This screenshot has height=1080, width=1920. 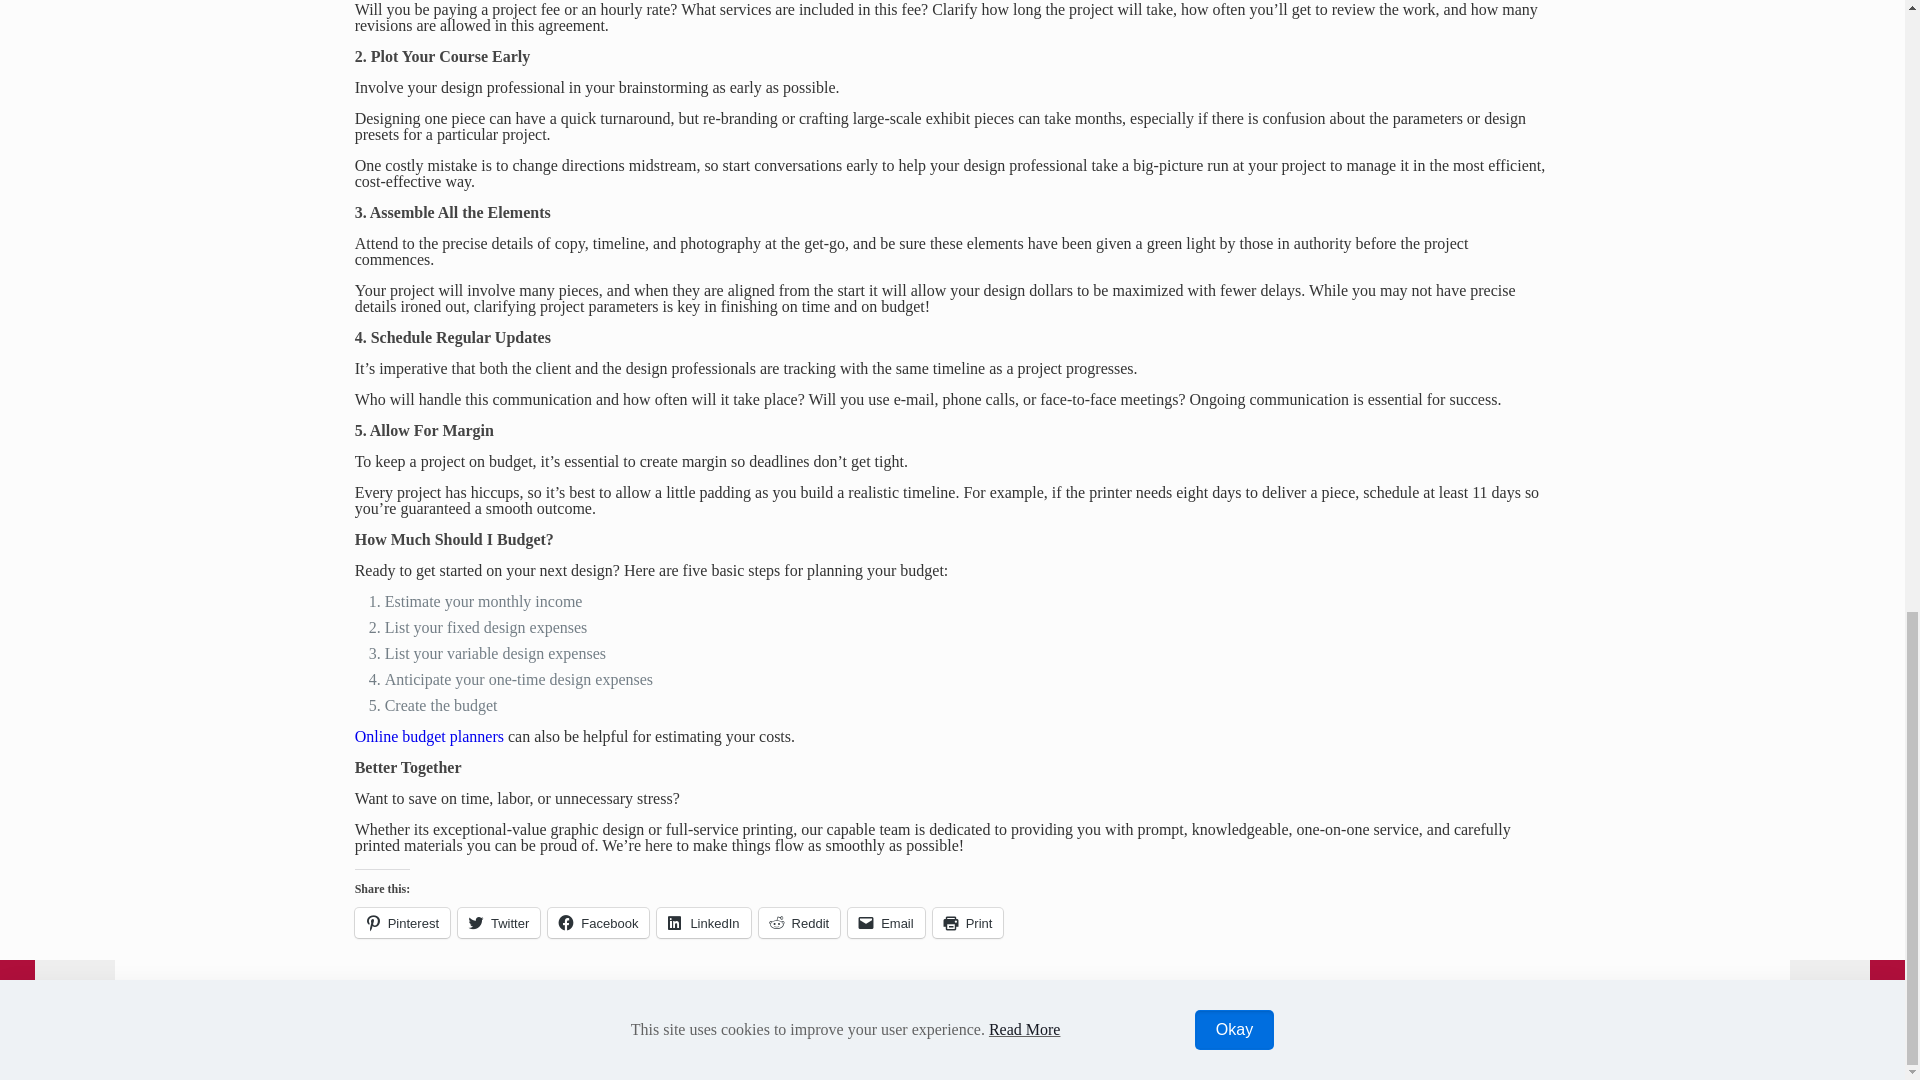 I want to click on Click to share on LinkedIn, so click(x=703, y=923).